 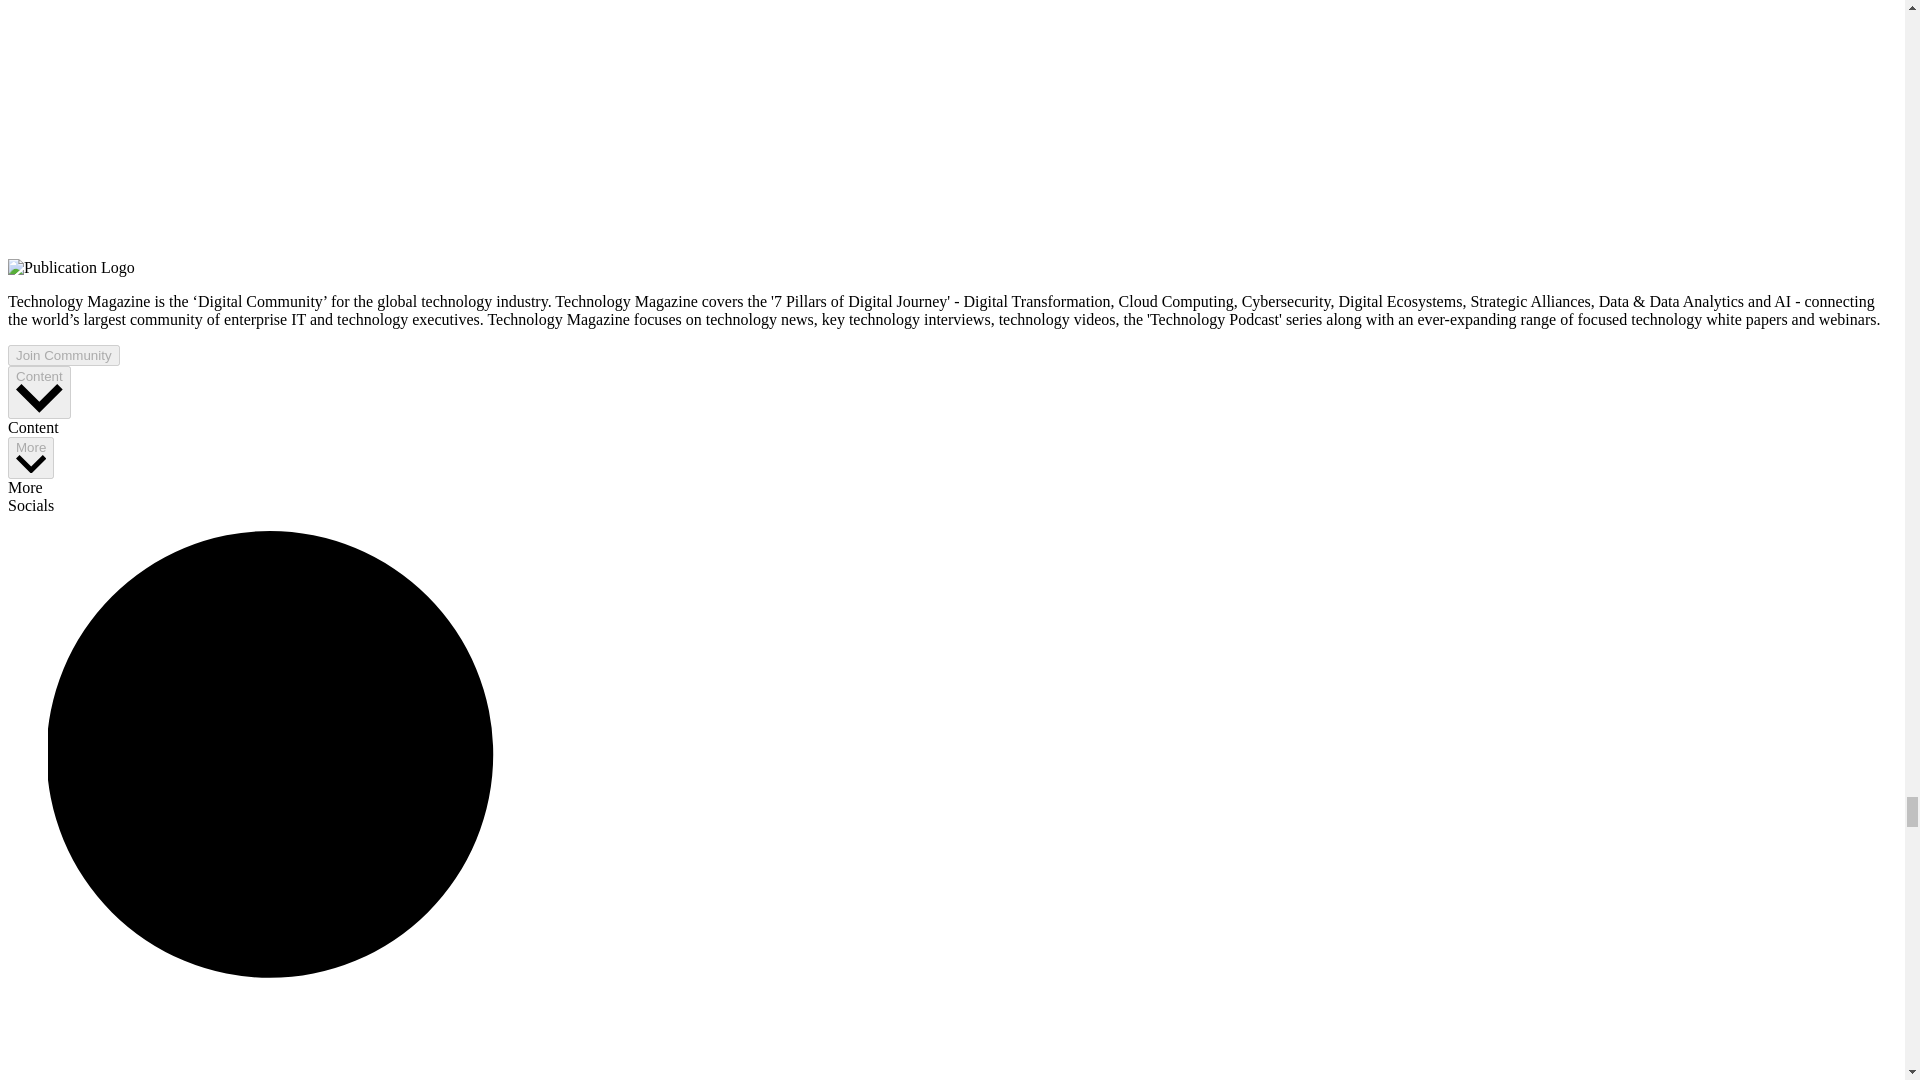 I want to click on More, so click(x=30, y=458).